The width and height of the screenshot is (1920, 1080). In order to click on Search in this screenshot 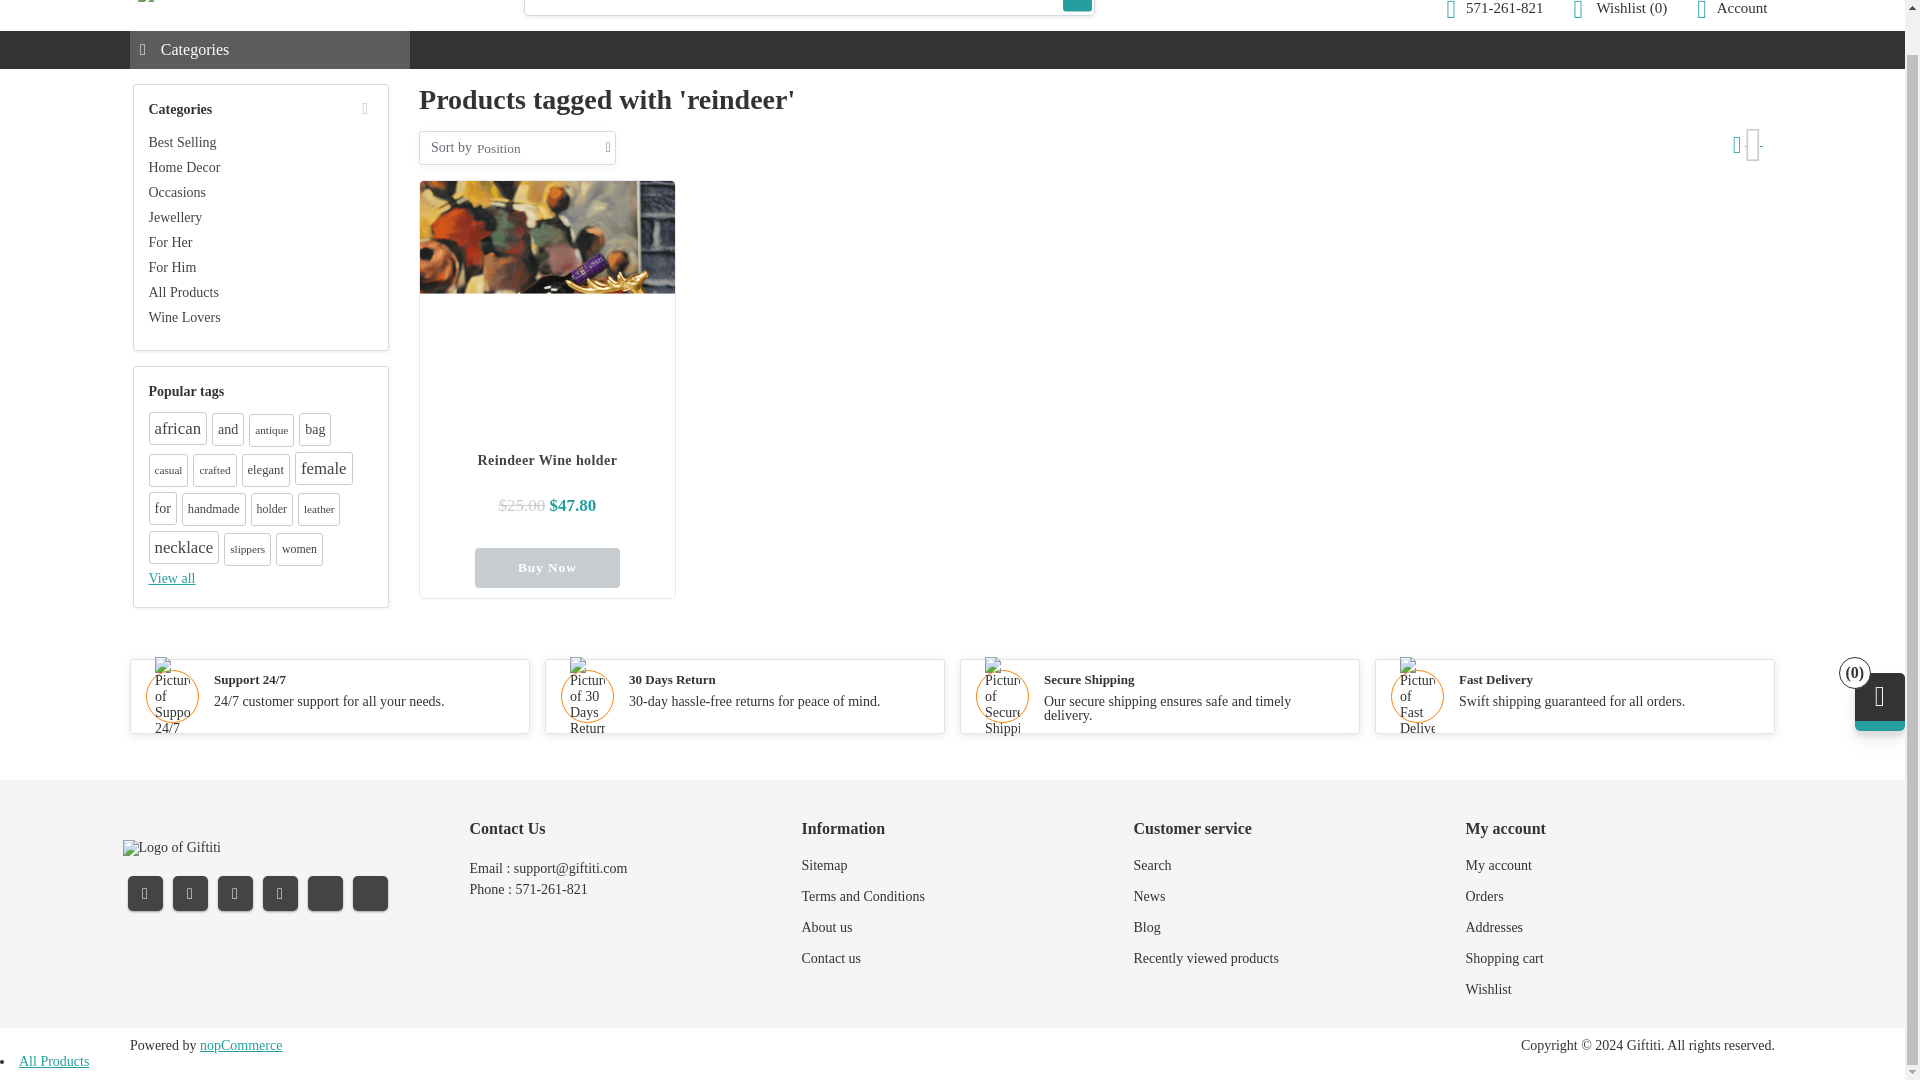, I will do `click(1078, 6)`.